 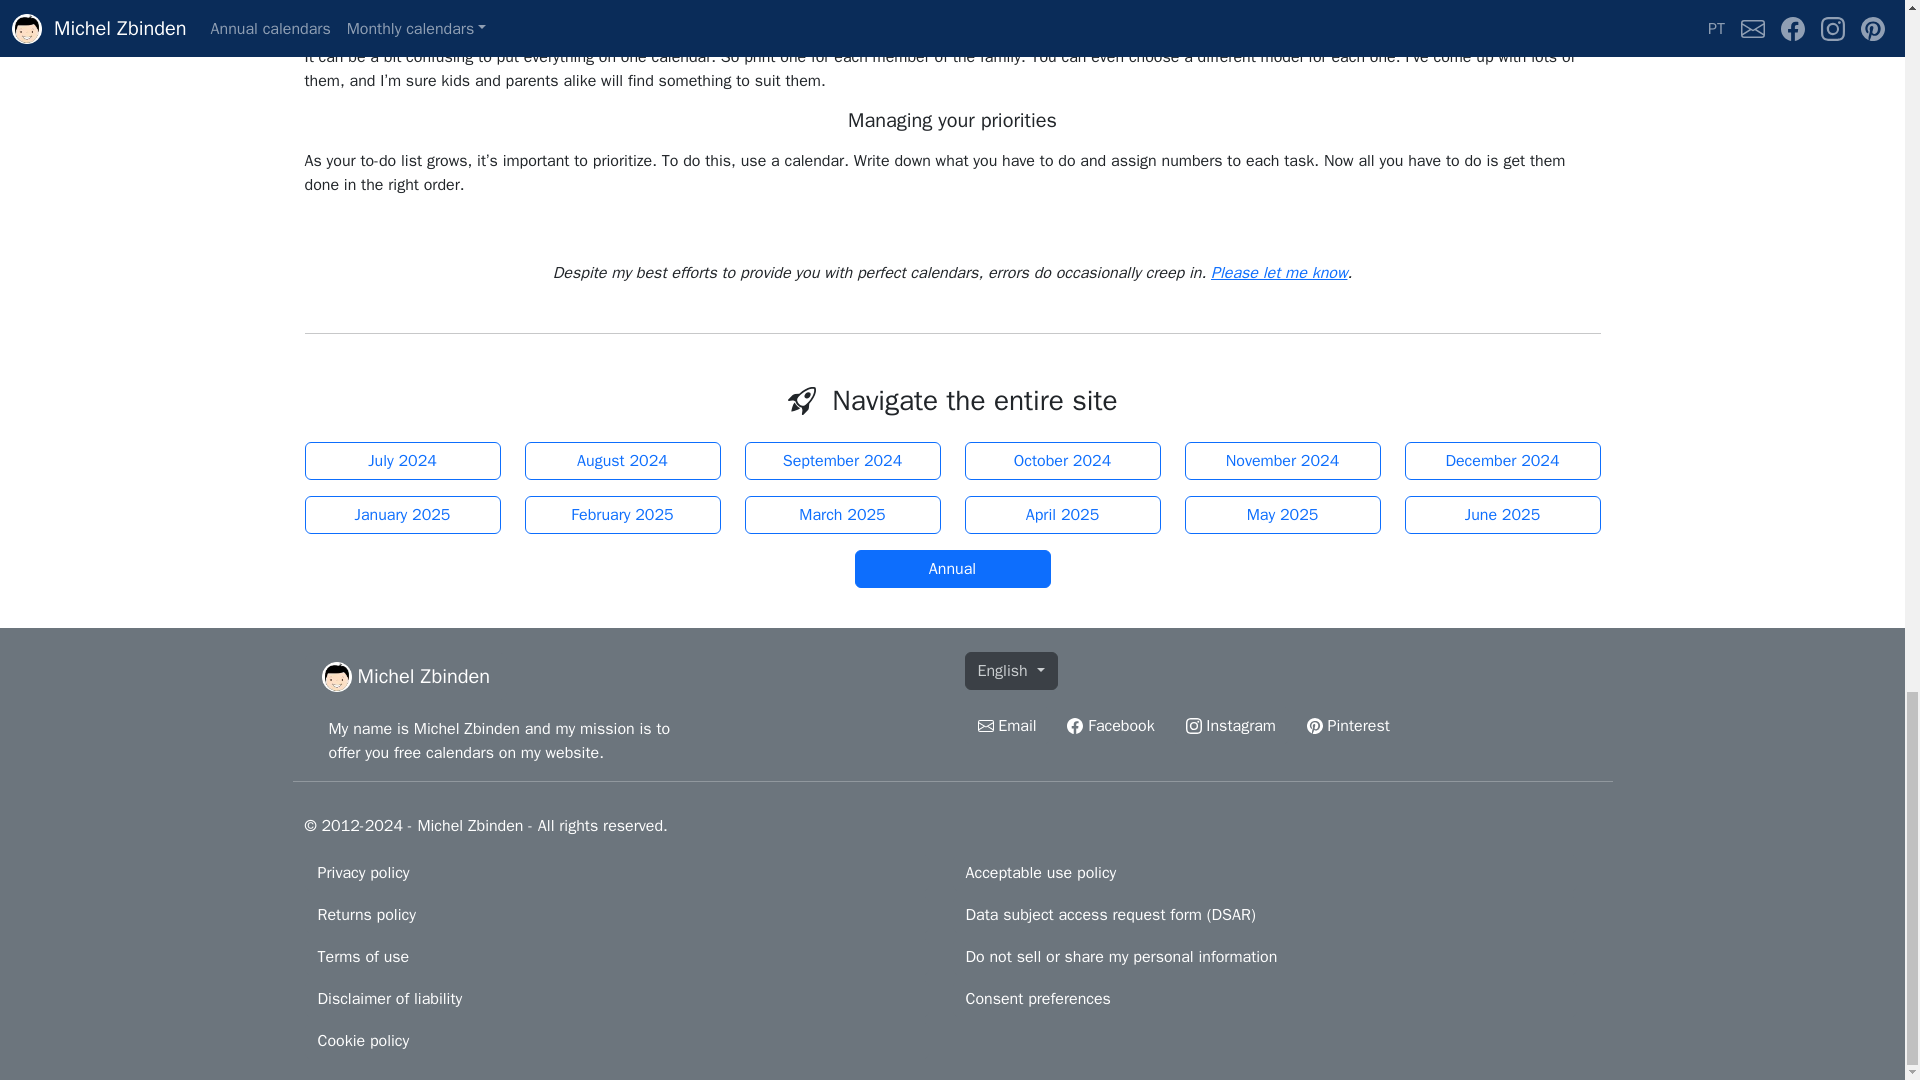 What do you see at coordinates (1279, 272) in the screenshot?
I see `Email` at bounding box center [1279, 272].